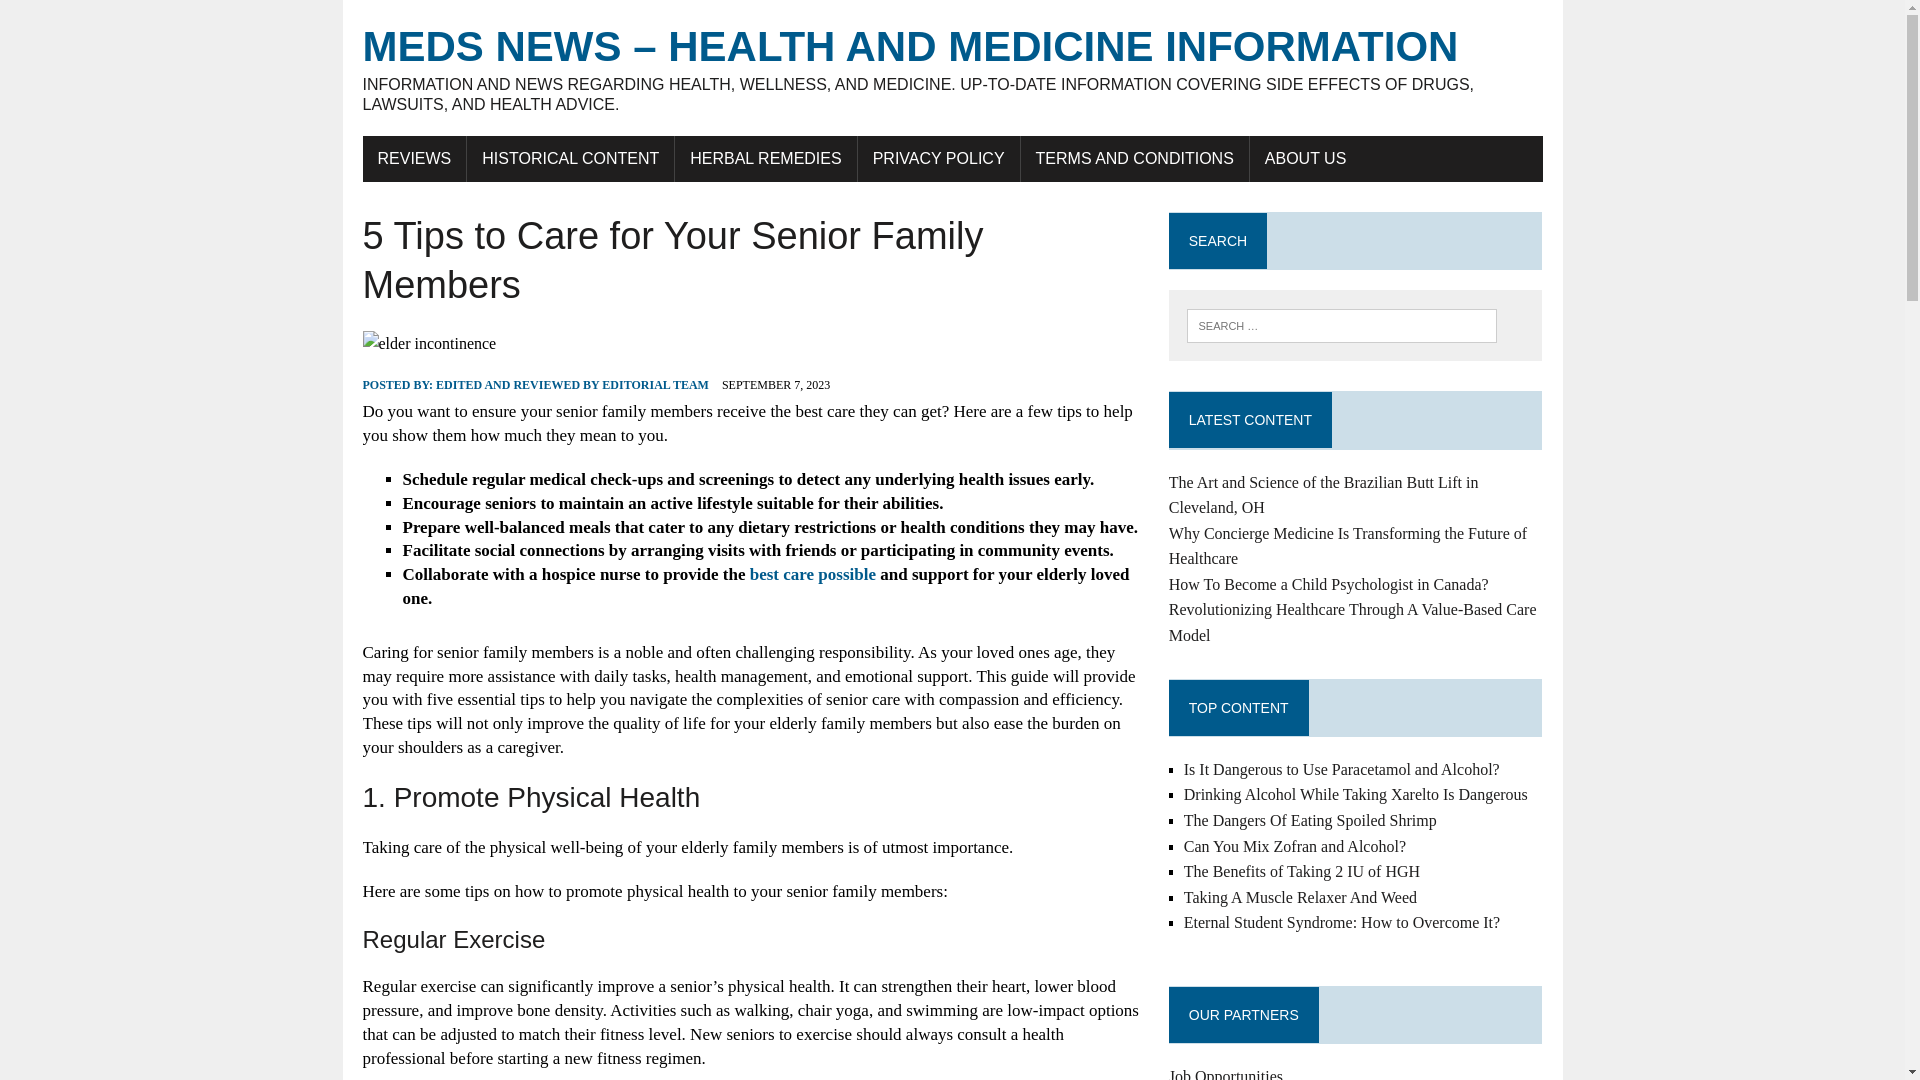  Describe the element at coordinates (1356, 794) in the screenshot. I see `Drinking Alcohol While Taking Xarelto Is Dangerous` at that location.